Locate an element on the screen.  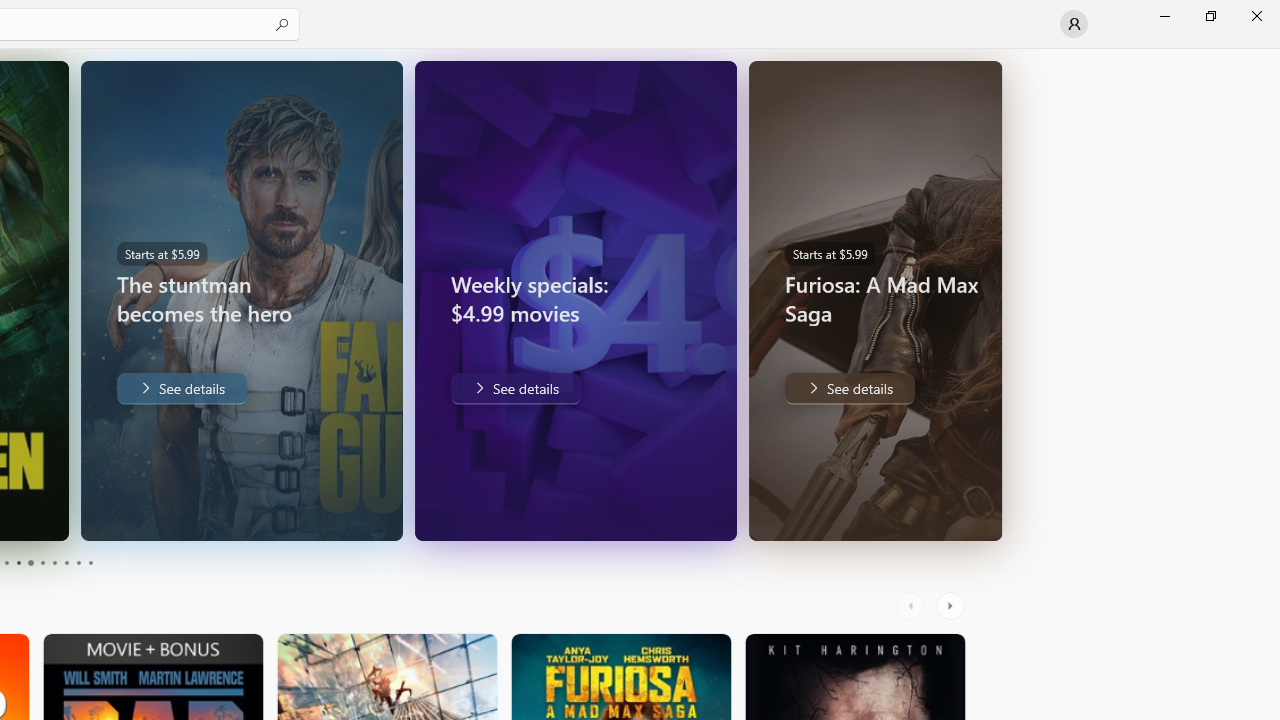
Page 4 is located at coordinates (18, 562).